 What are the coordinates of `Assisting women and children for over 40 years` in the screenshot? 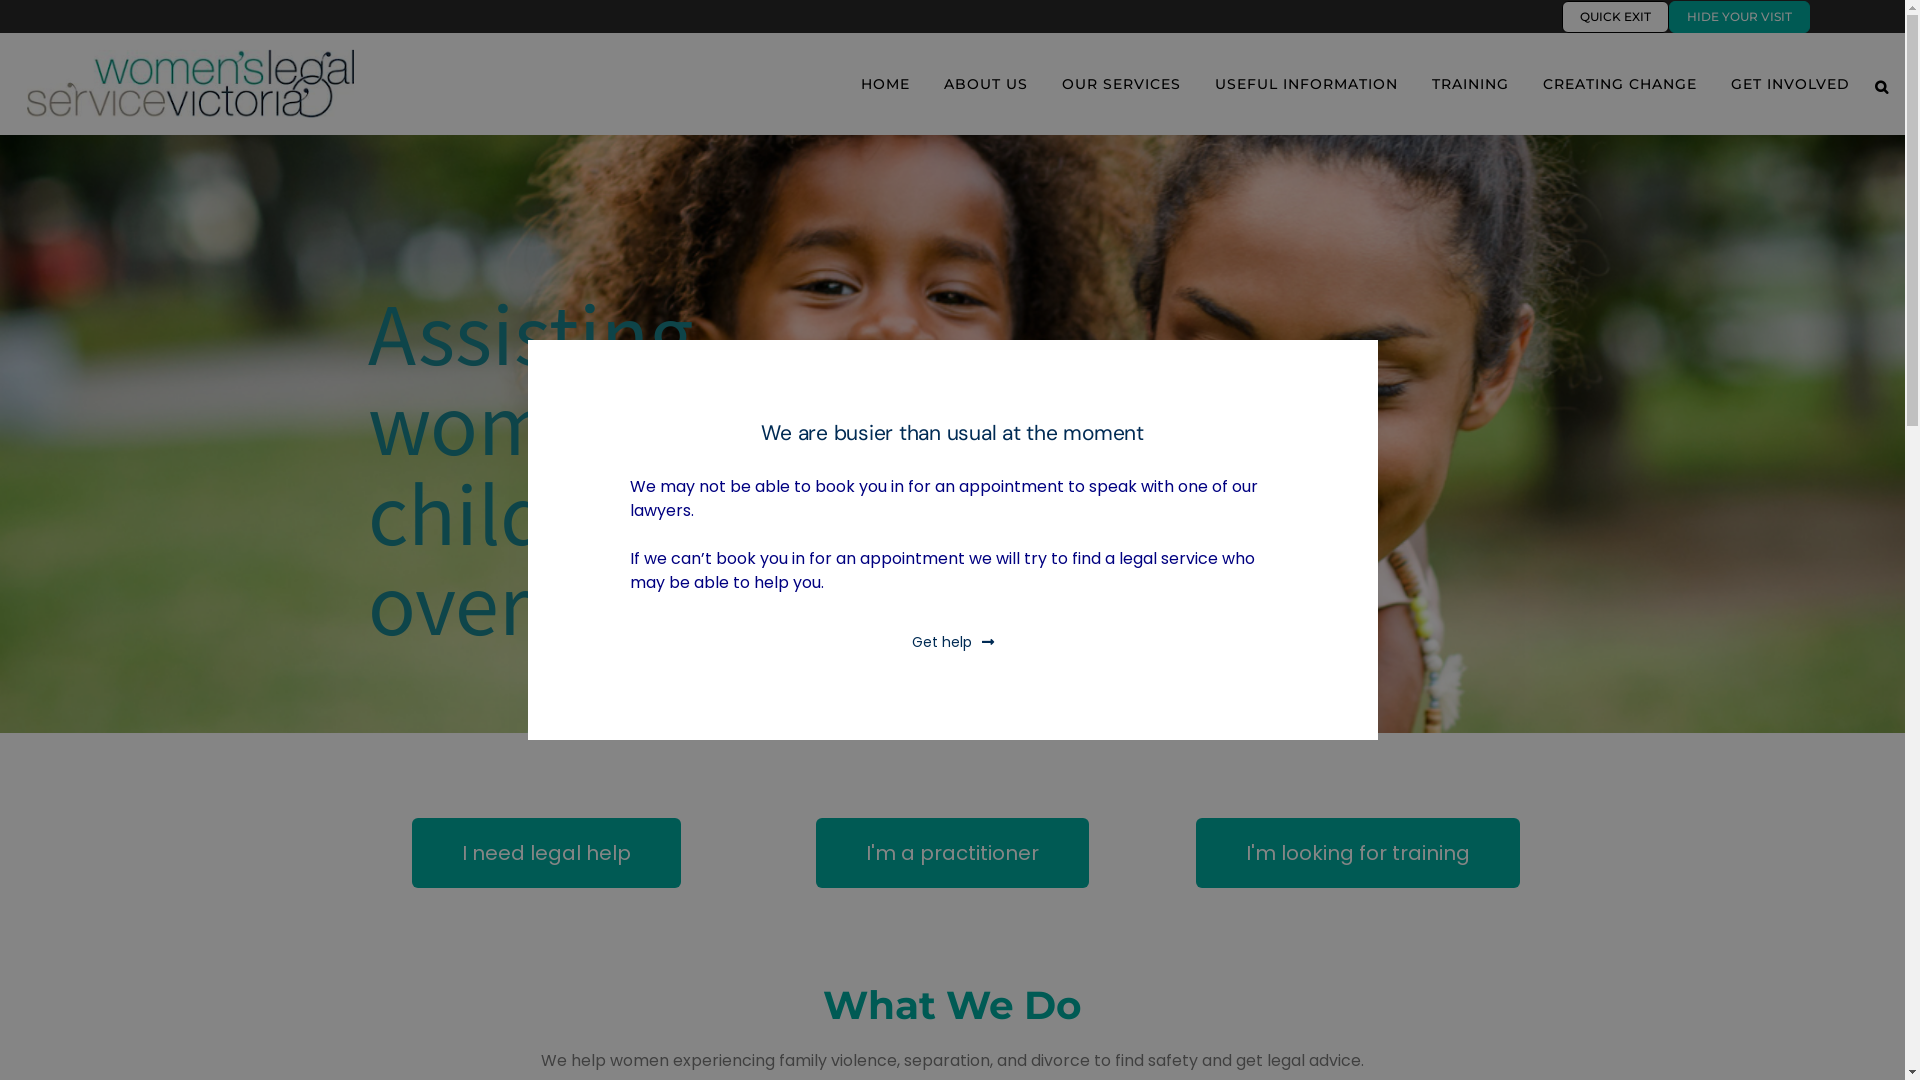 It's located at (665, 466).